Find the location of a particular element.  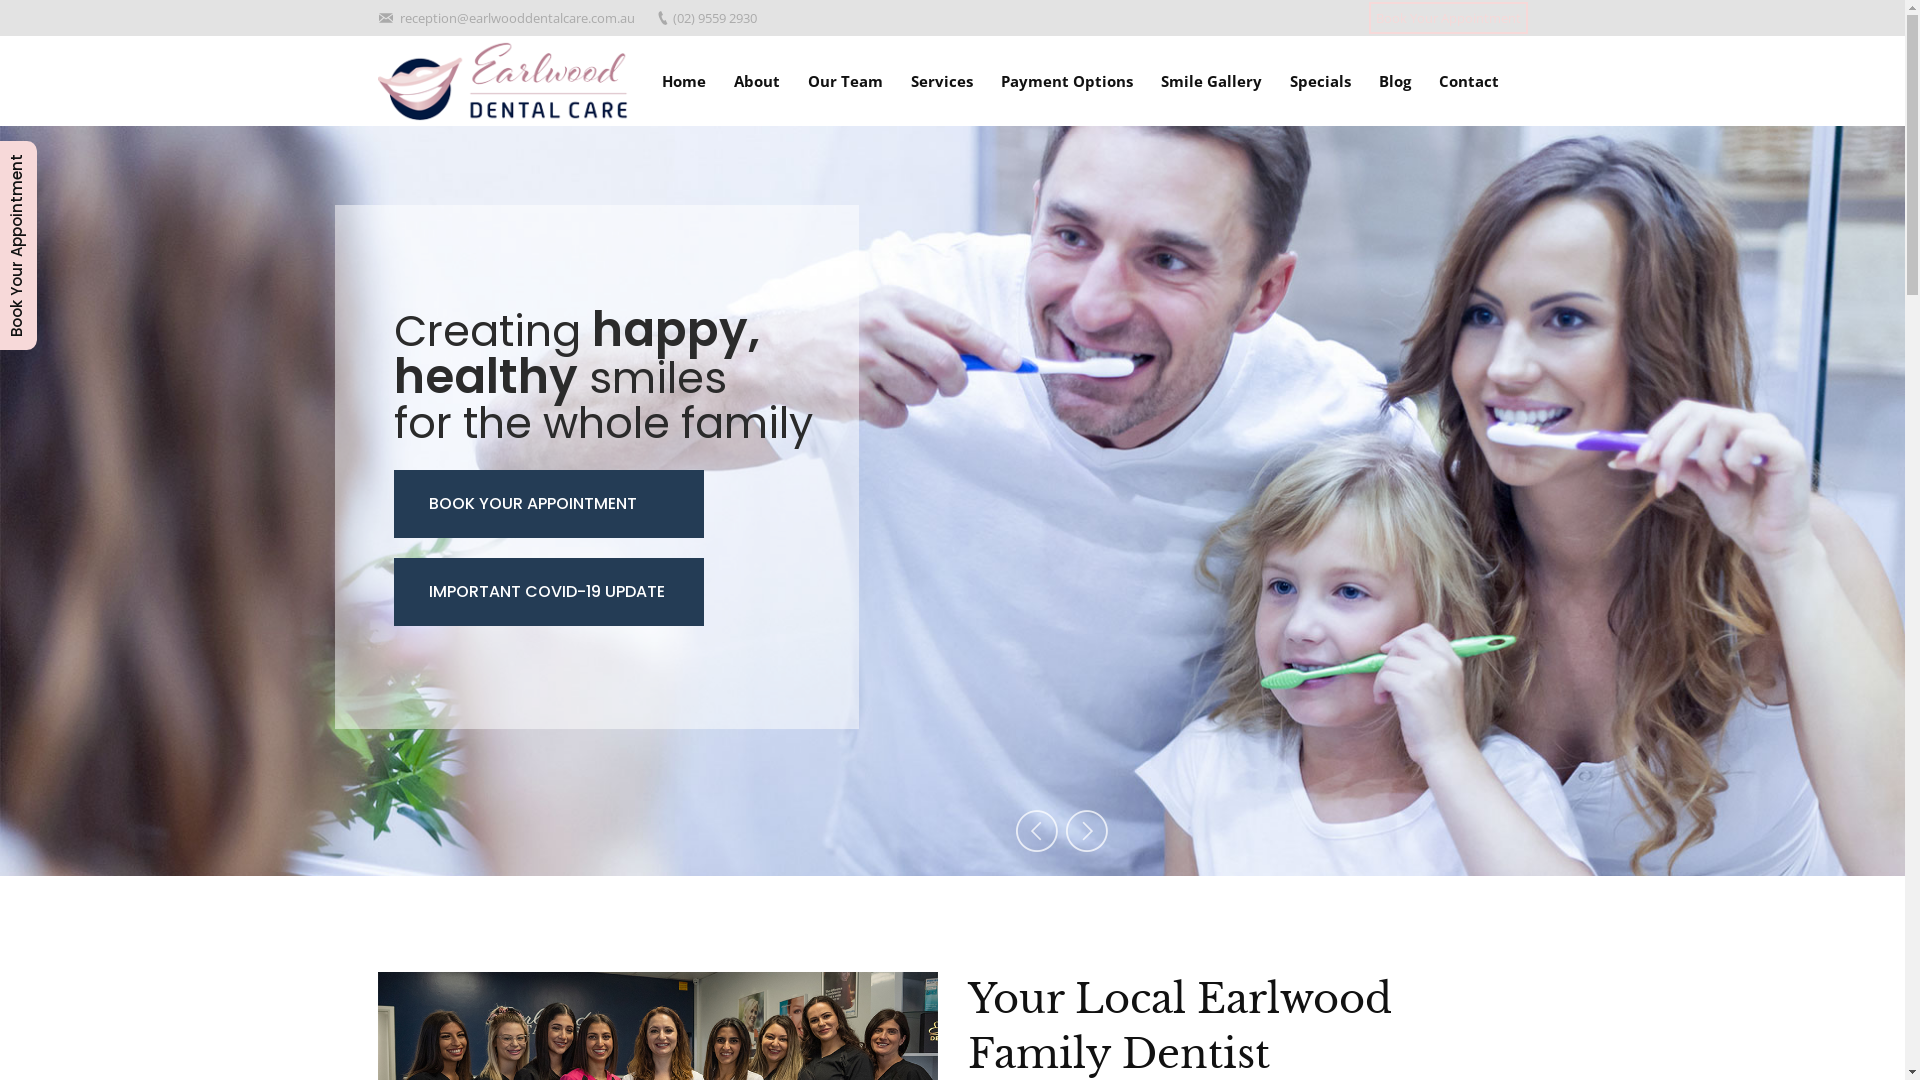

Home is located at coordinates (684, 82).